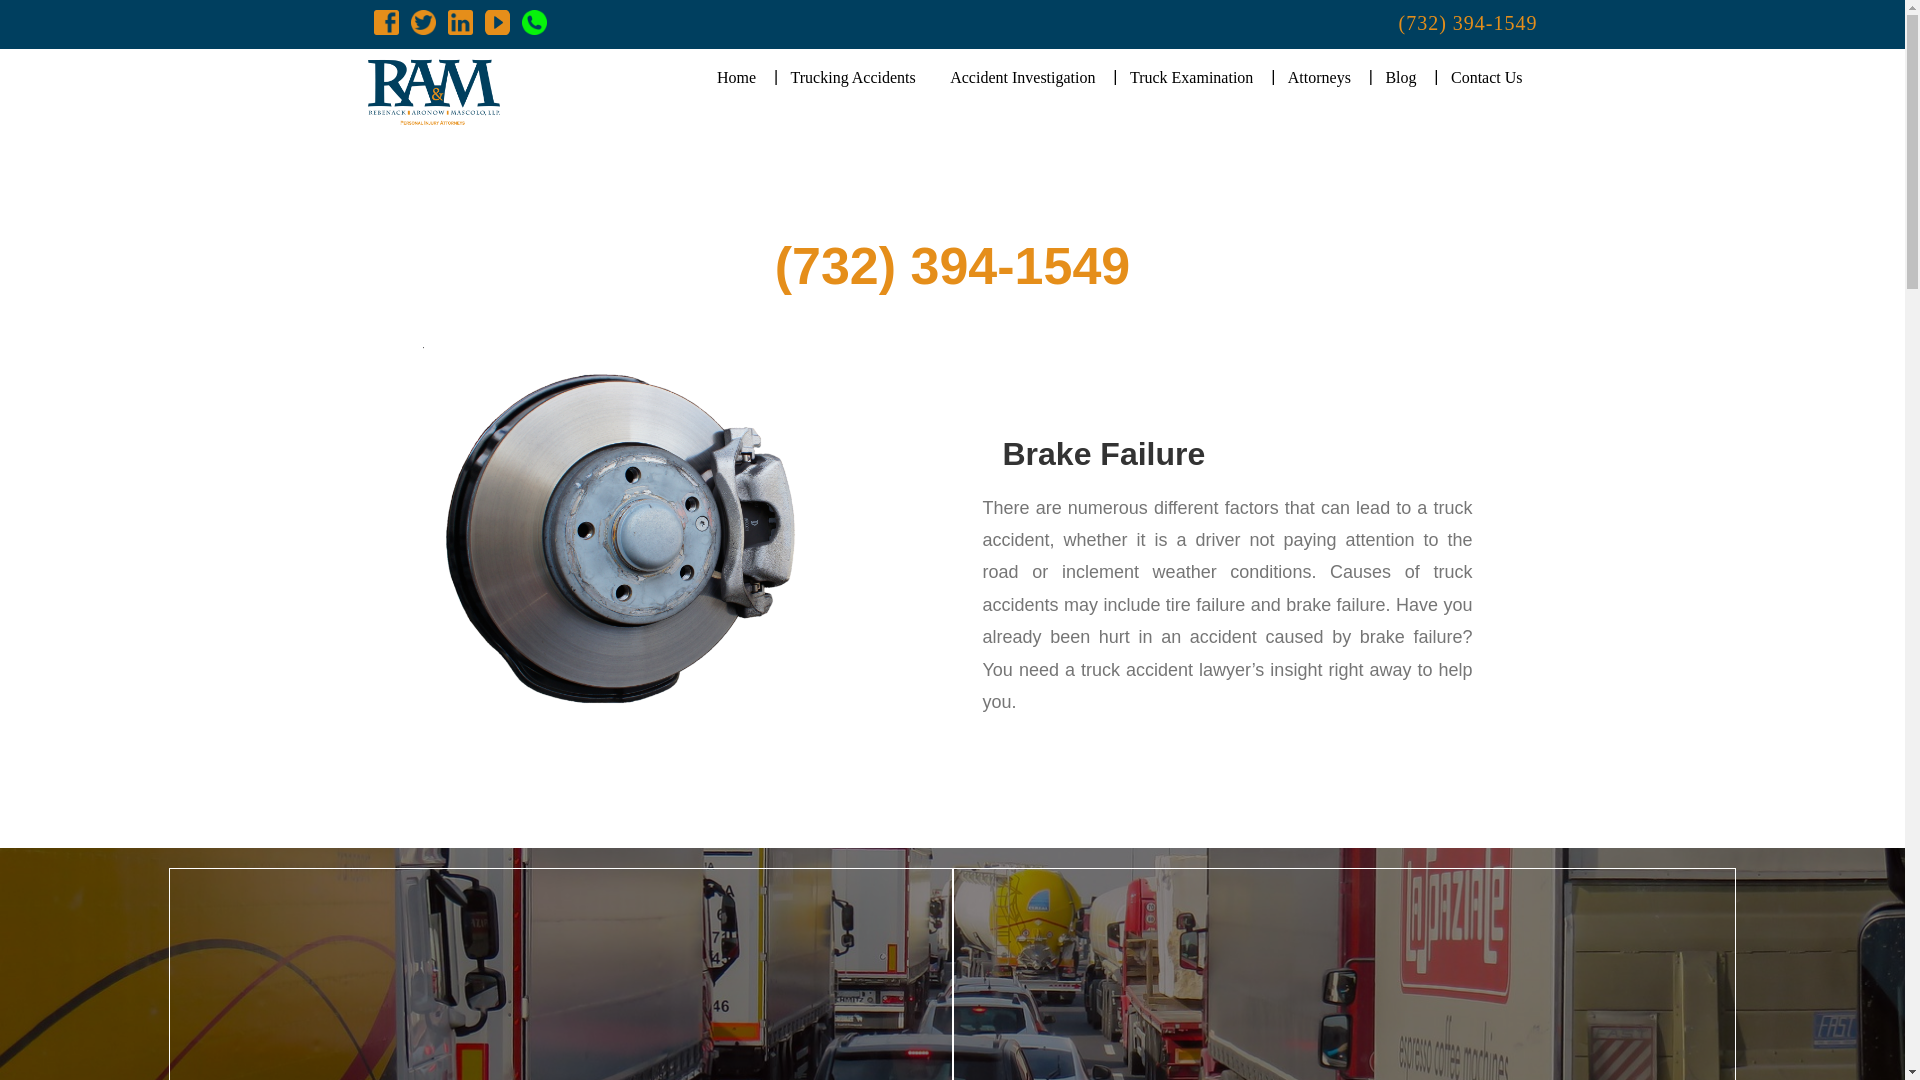 This screenshot has width=1920, height=1080. Describe the element at coordinates (1318, 78) in the screenshot. I see `Attorneys` at that location.